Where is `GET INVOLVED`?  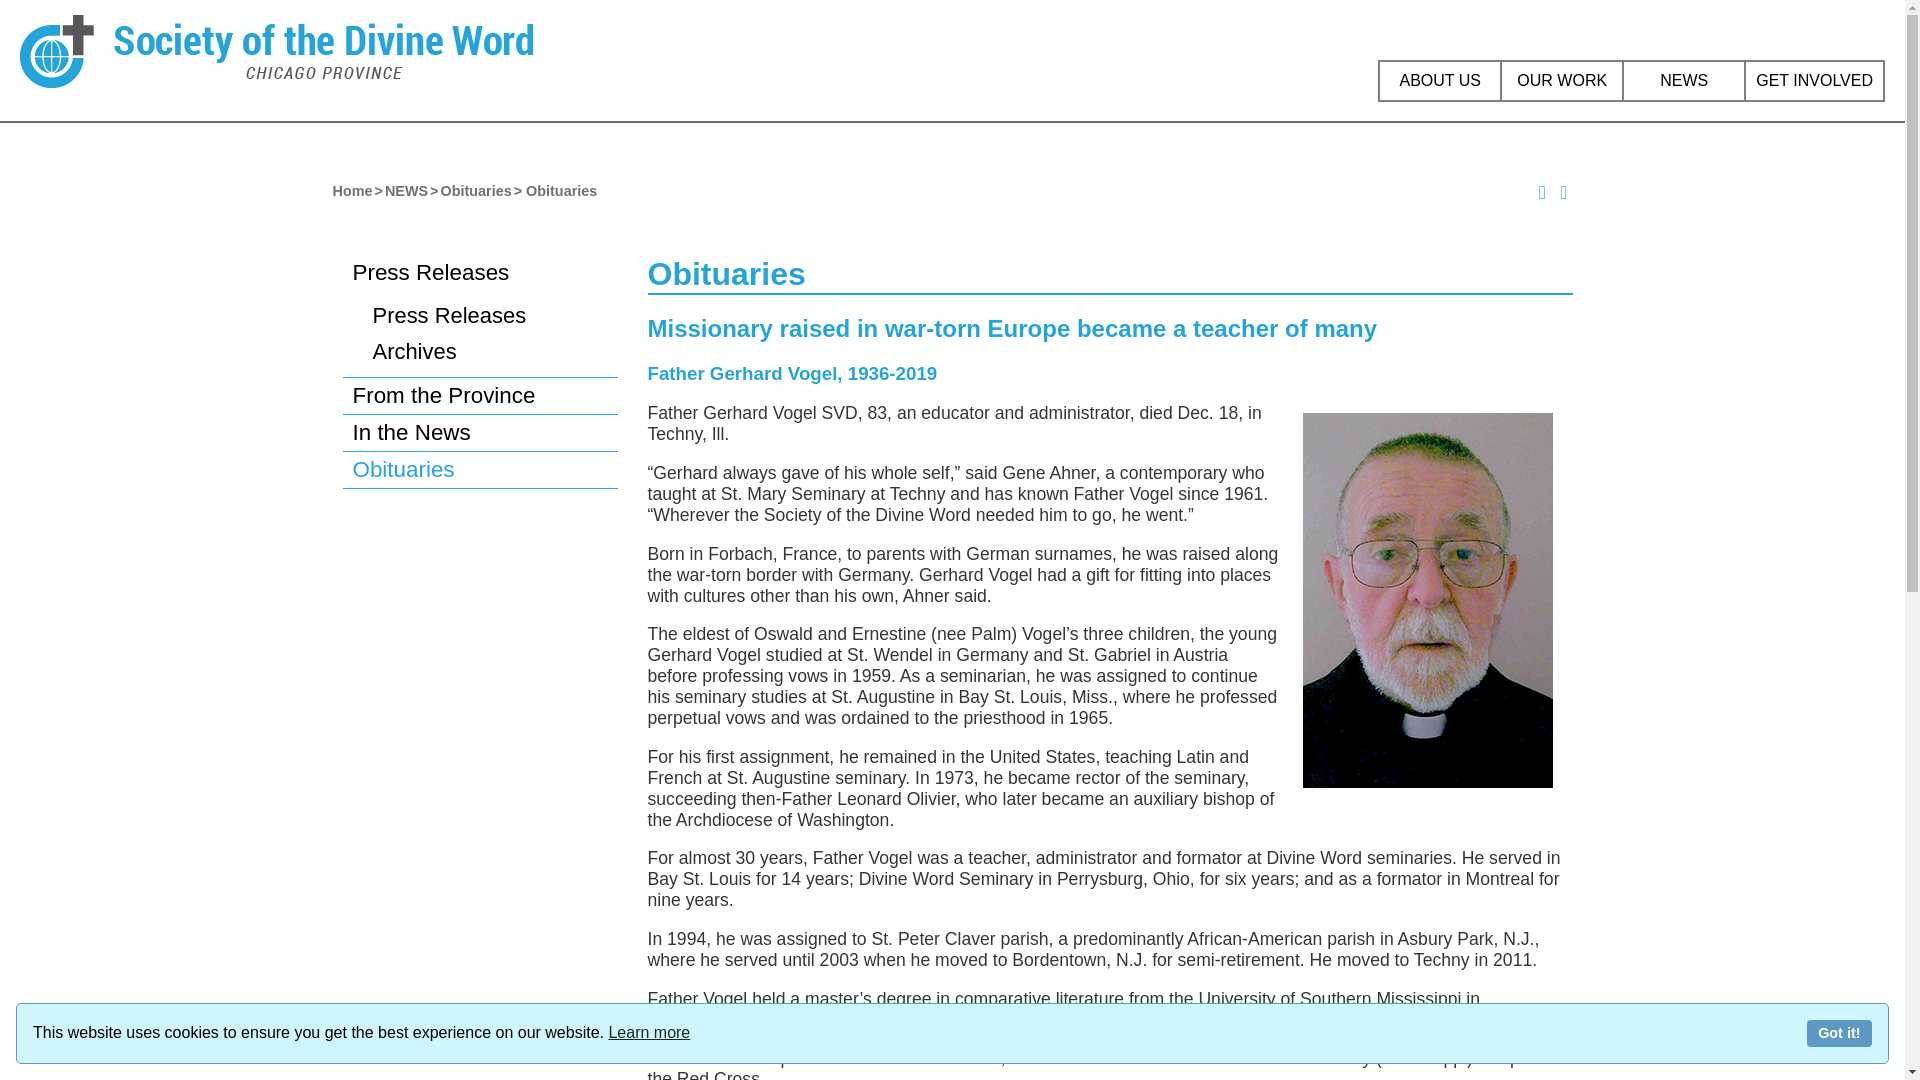
GET INVOLVED is located at coordinates (1814, 80).